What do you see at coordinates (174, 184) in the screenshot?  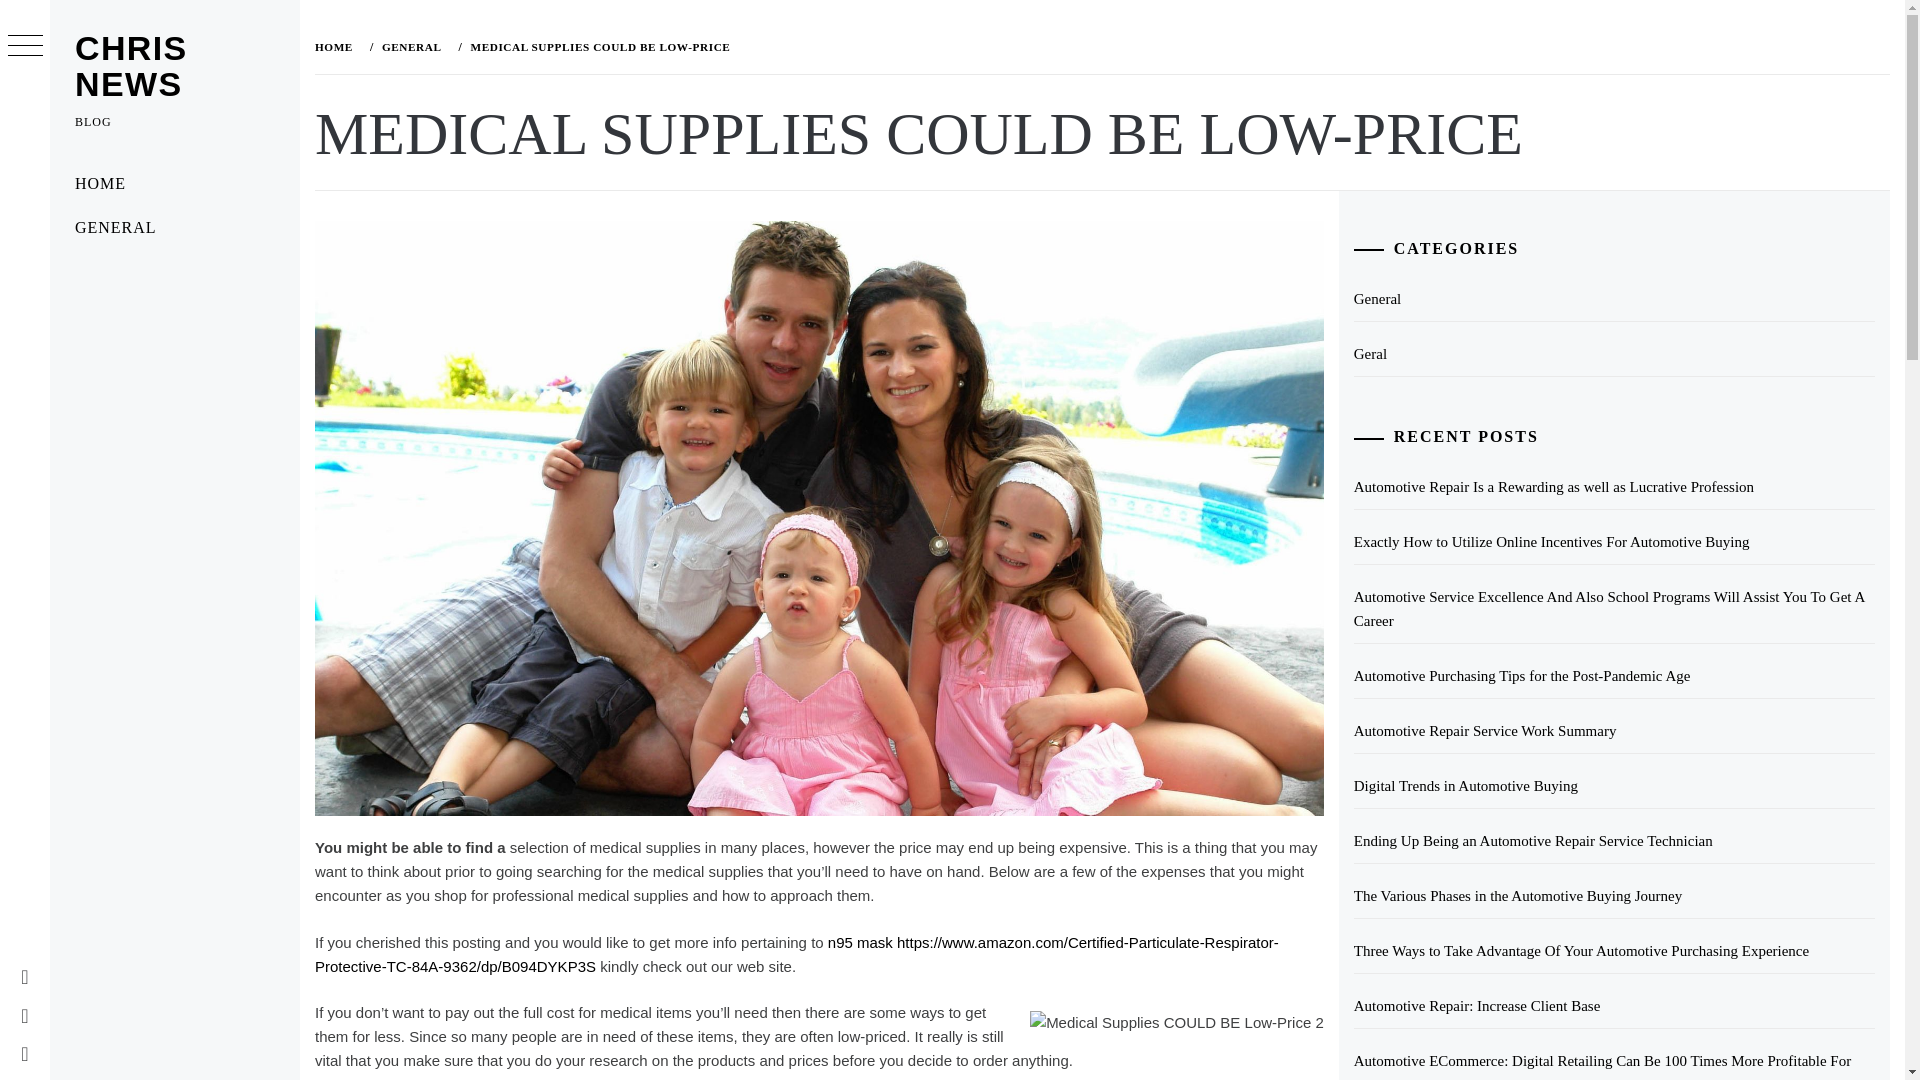 I see `HOME` at bounding box center [174, 184].